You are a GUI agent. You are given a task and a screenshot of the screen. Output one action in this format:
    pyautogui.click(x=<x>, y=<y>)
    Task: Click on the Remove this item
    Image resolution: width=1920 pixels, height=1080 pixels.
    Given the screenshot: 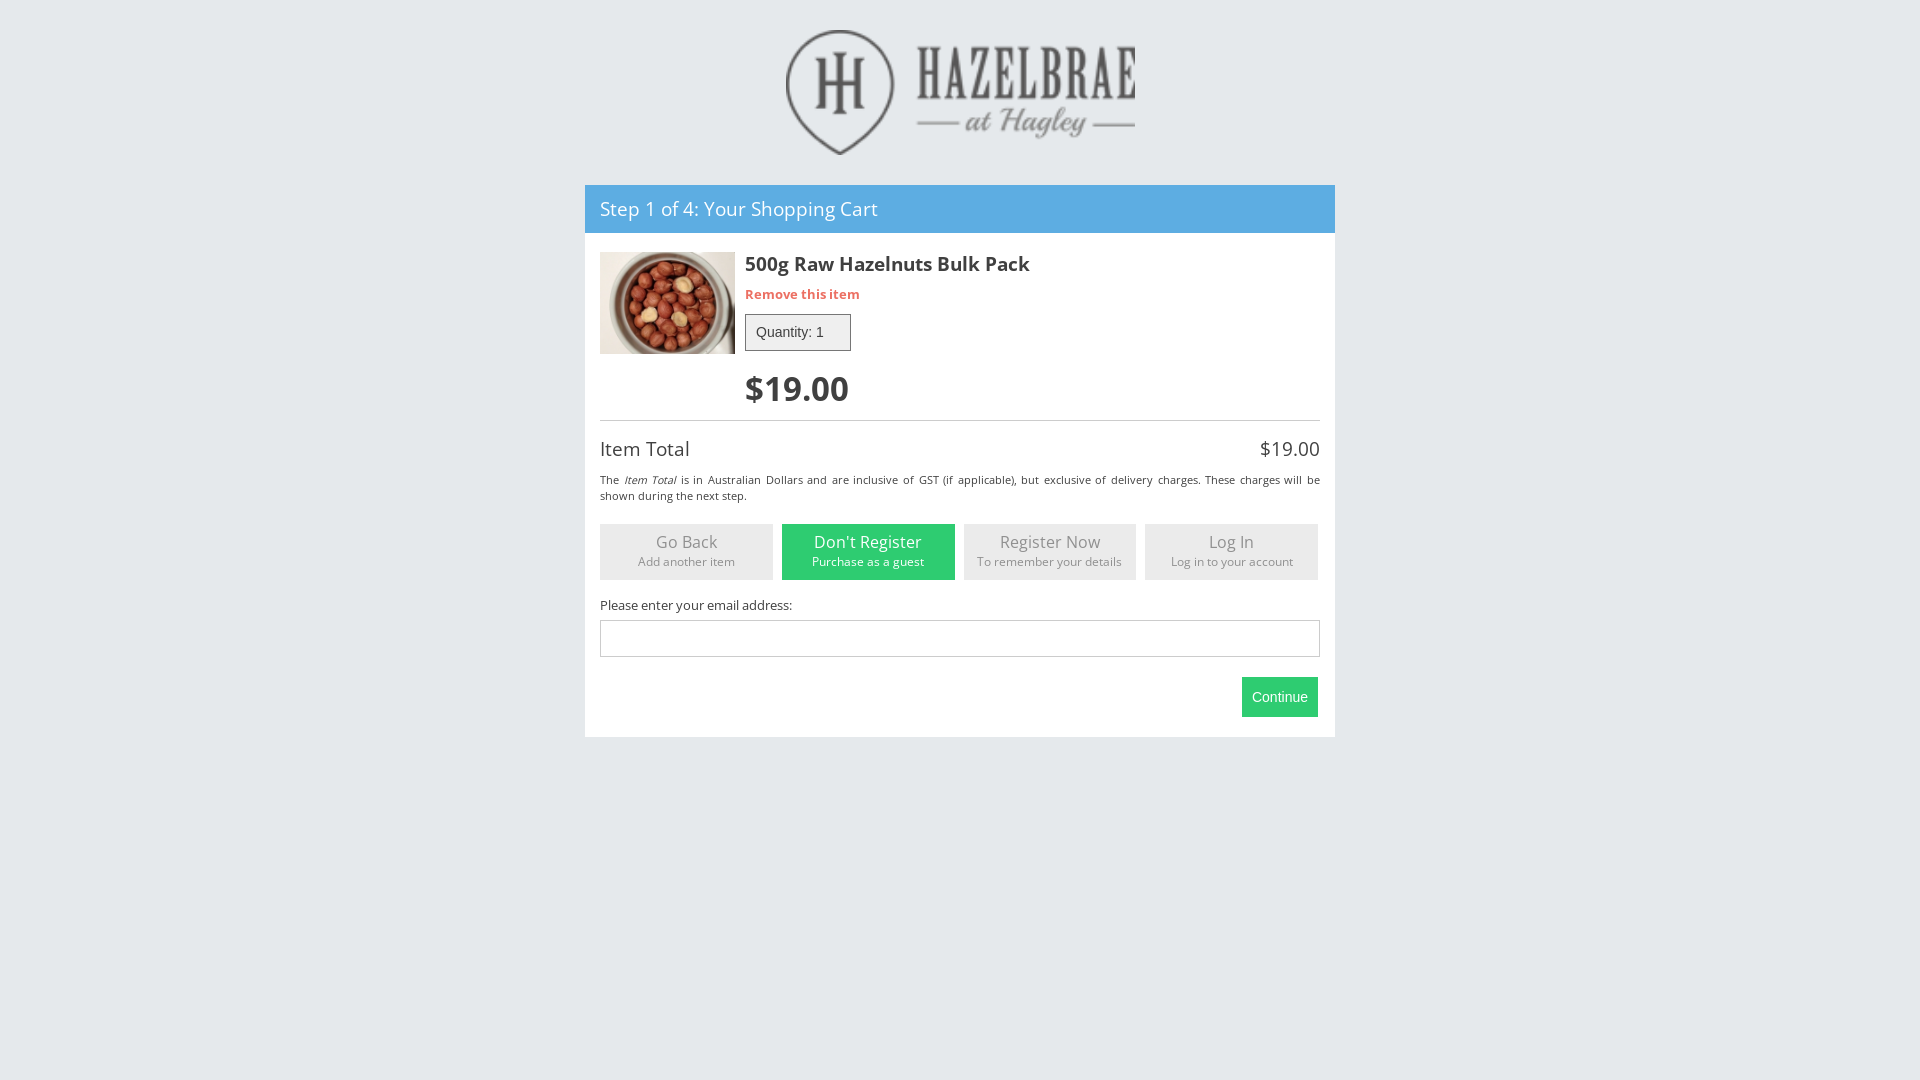 What is the action you would take?
    pyautogui.click(x=802, y=294)
    